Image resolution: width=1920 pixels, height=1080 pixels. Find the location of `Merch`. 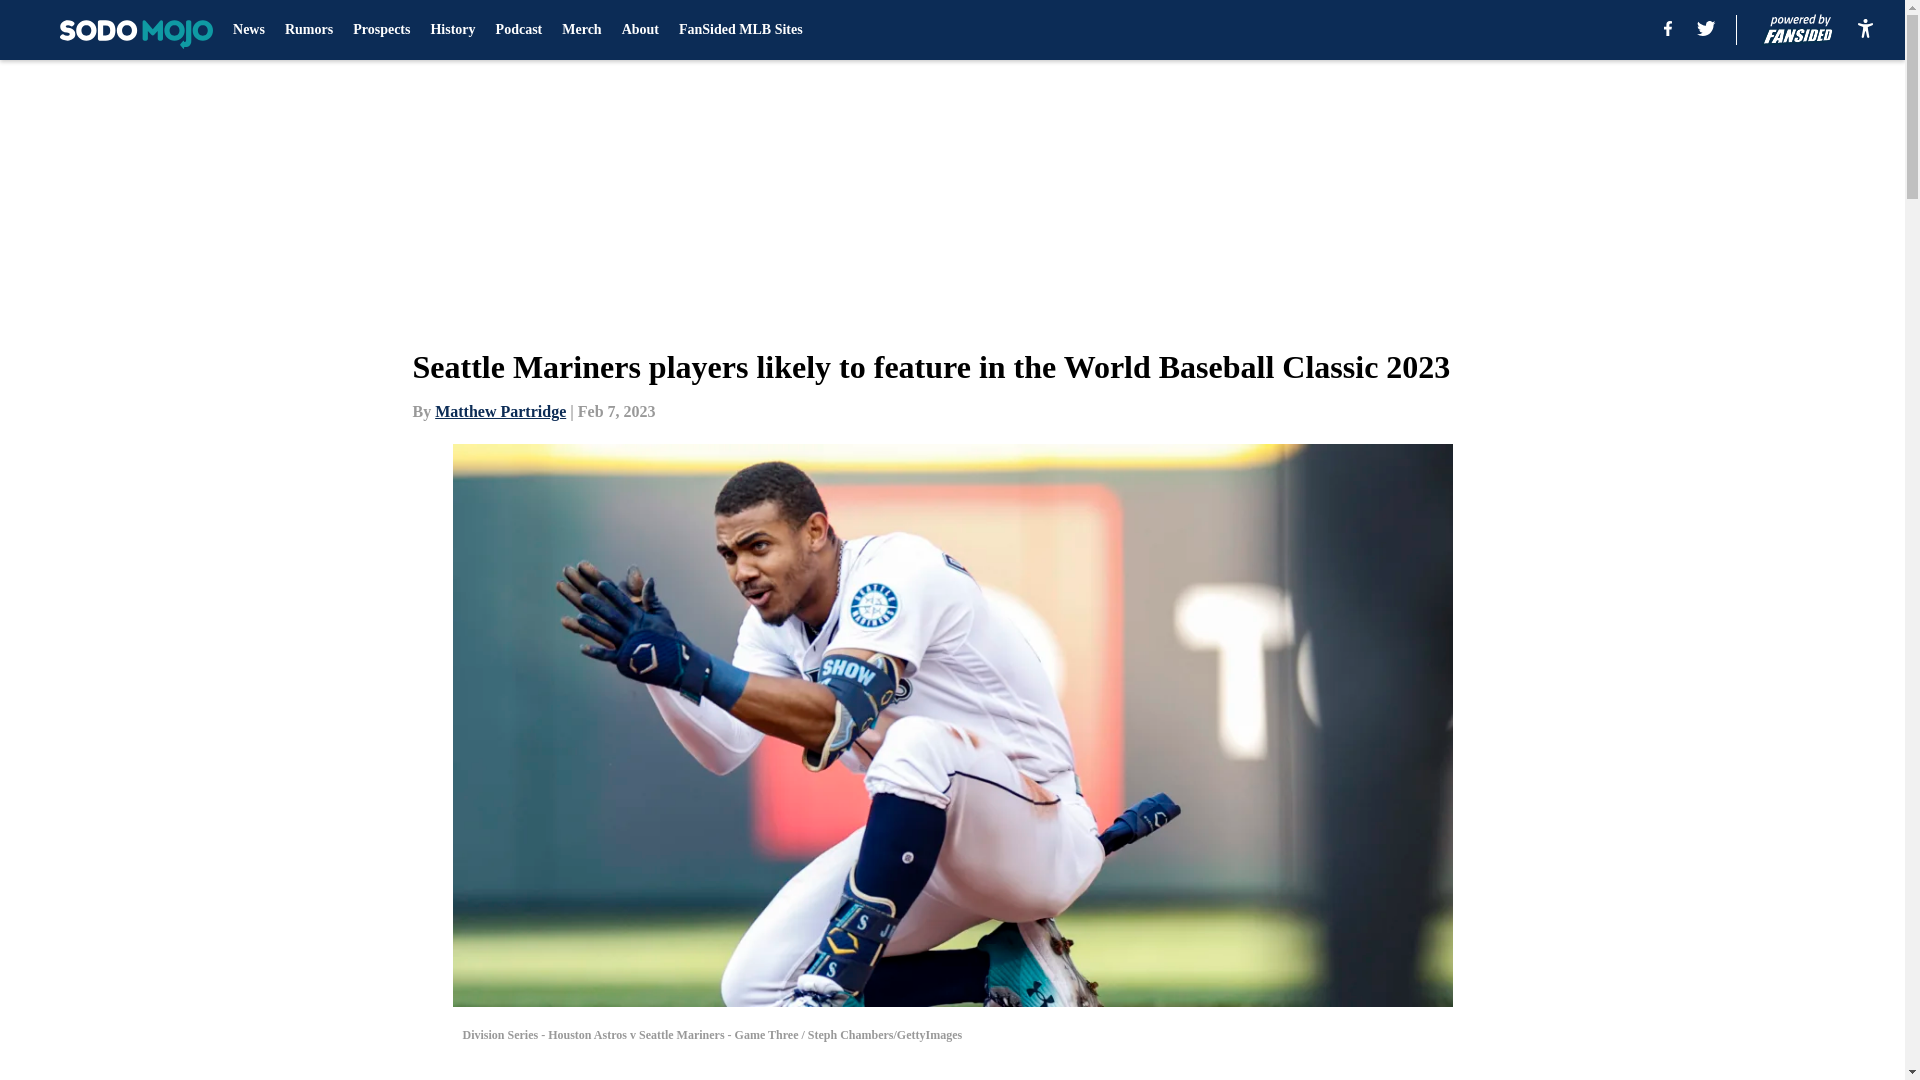

Merch is located at coordinates (581, 30).